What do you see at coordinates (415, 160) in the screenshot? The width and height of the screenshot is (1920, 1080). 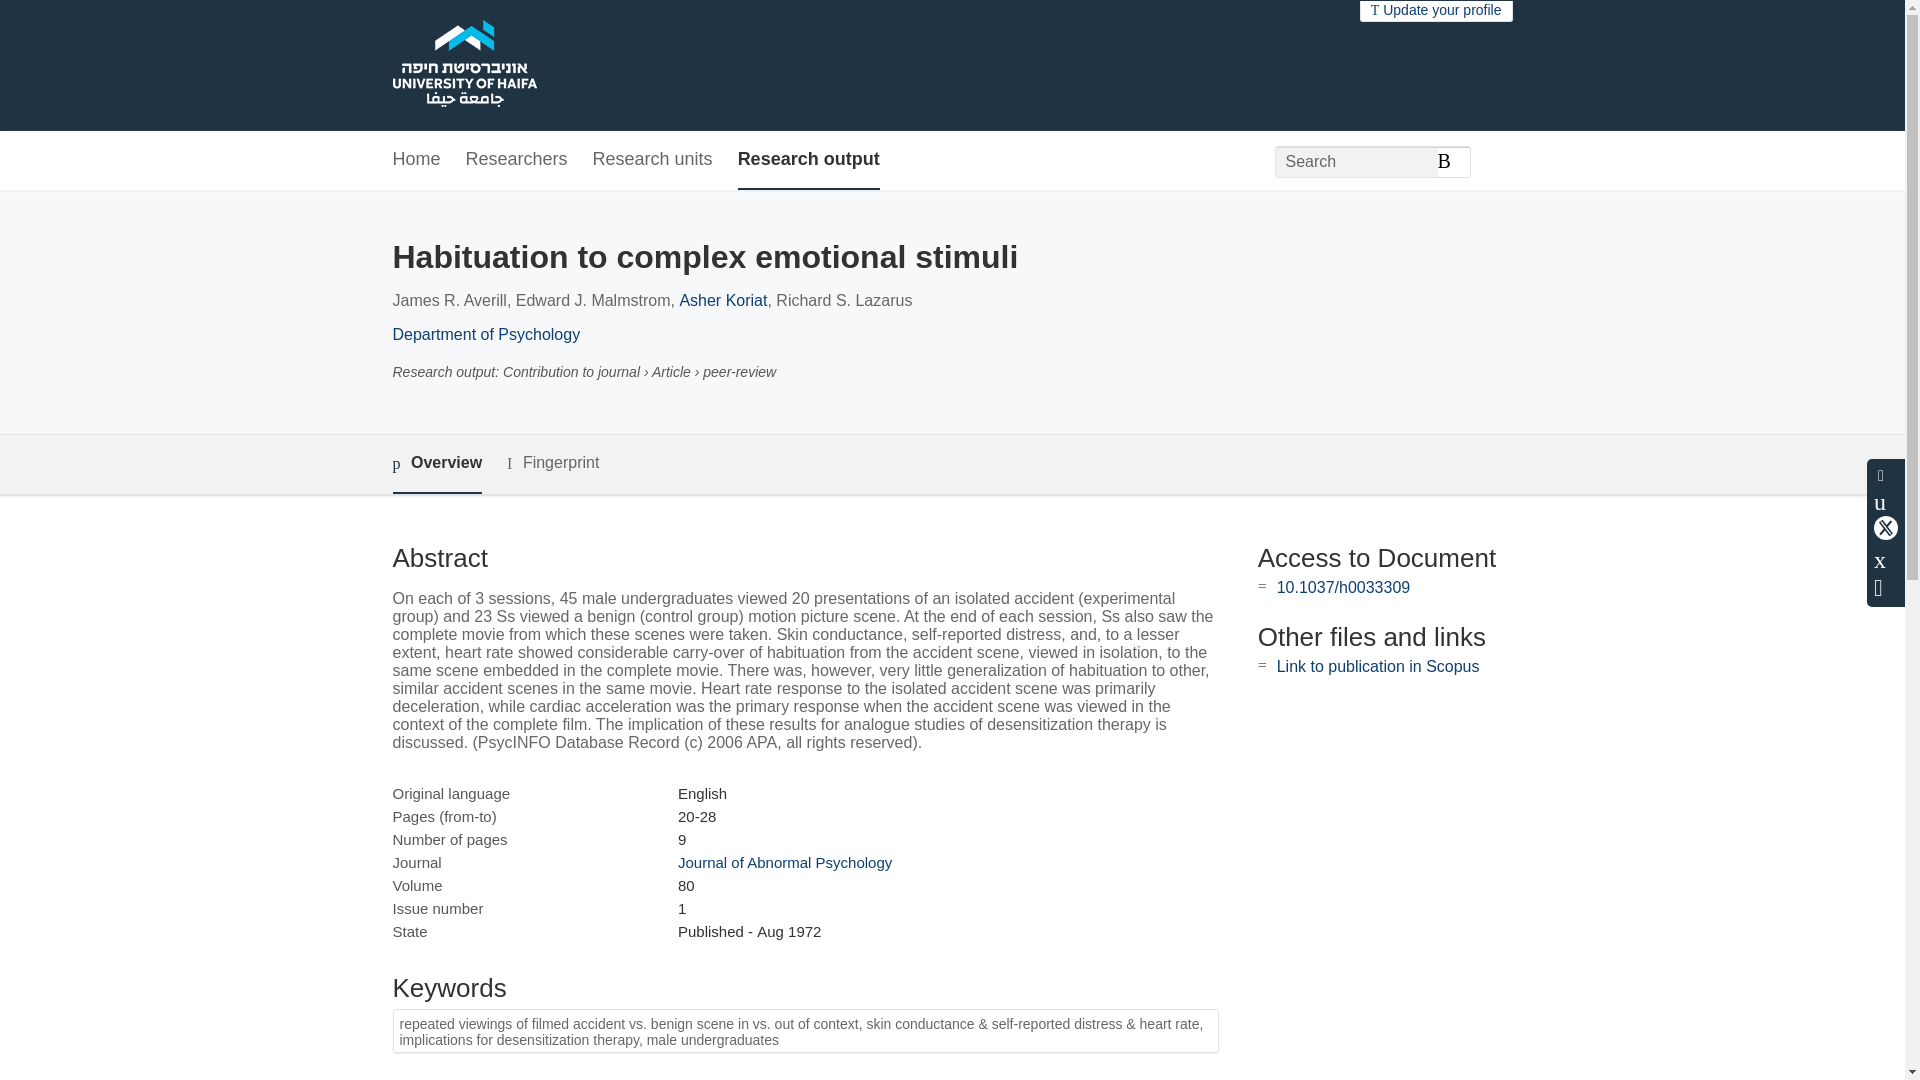 I see `Home` at bounding box center [415, 160].